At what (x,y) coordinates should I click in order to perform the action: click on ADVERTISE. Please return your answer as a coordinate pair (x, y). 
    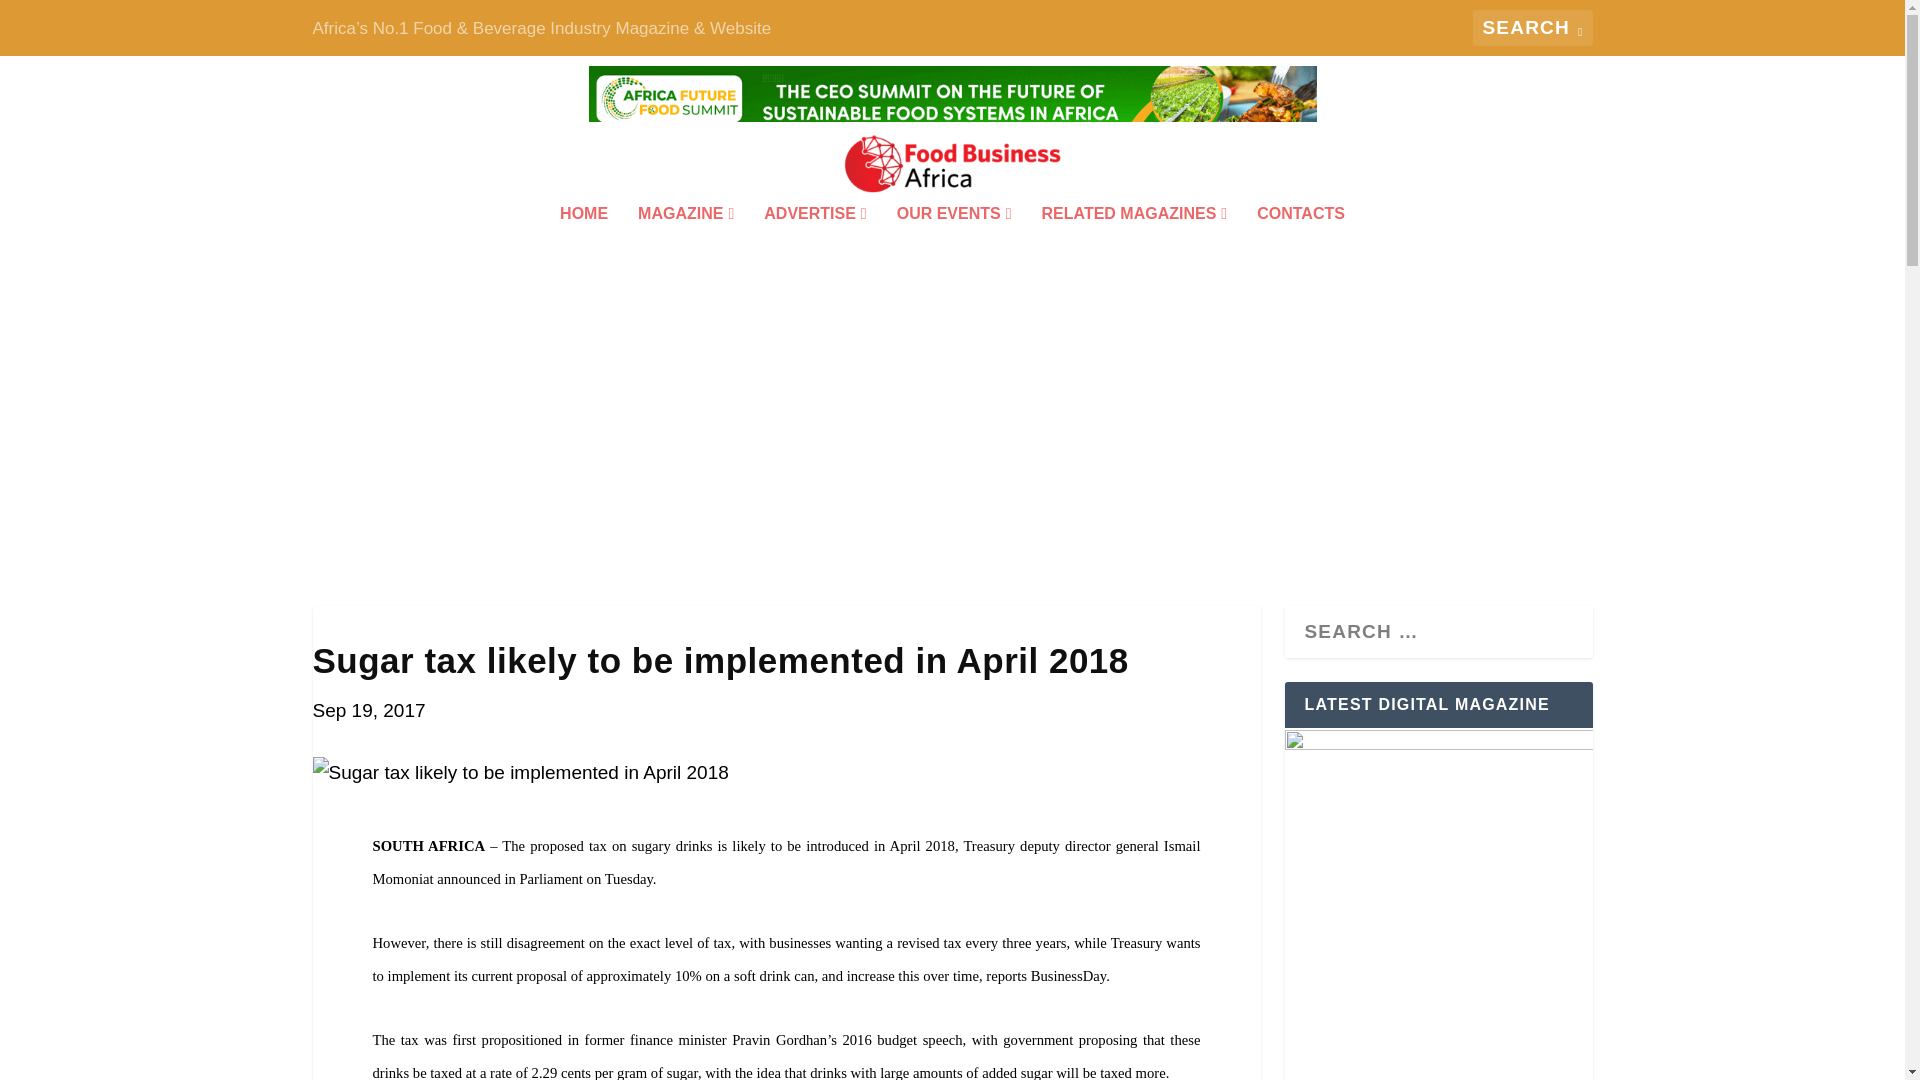
    Looking at the image, I should click on (814, 241).